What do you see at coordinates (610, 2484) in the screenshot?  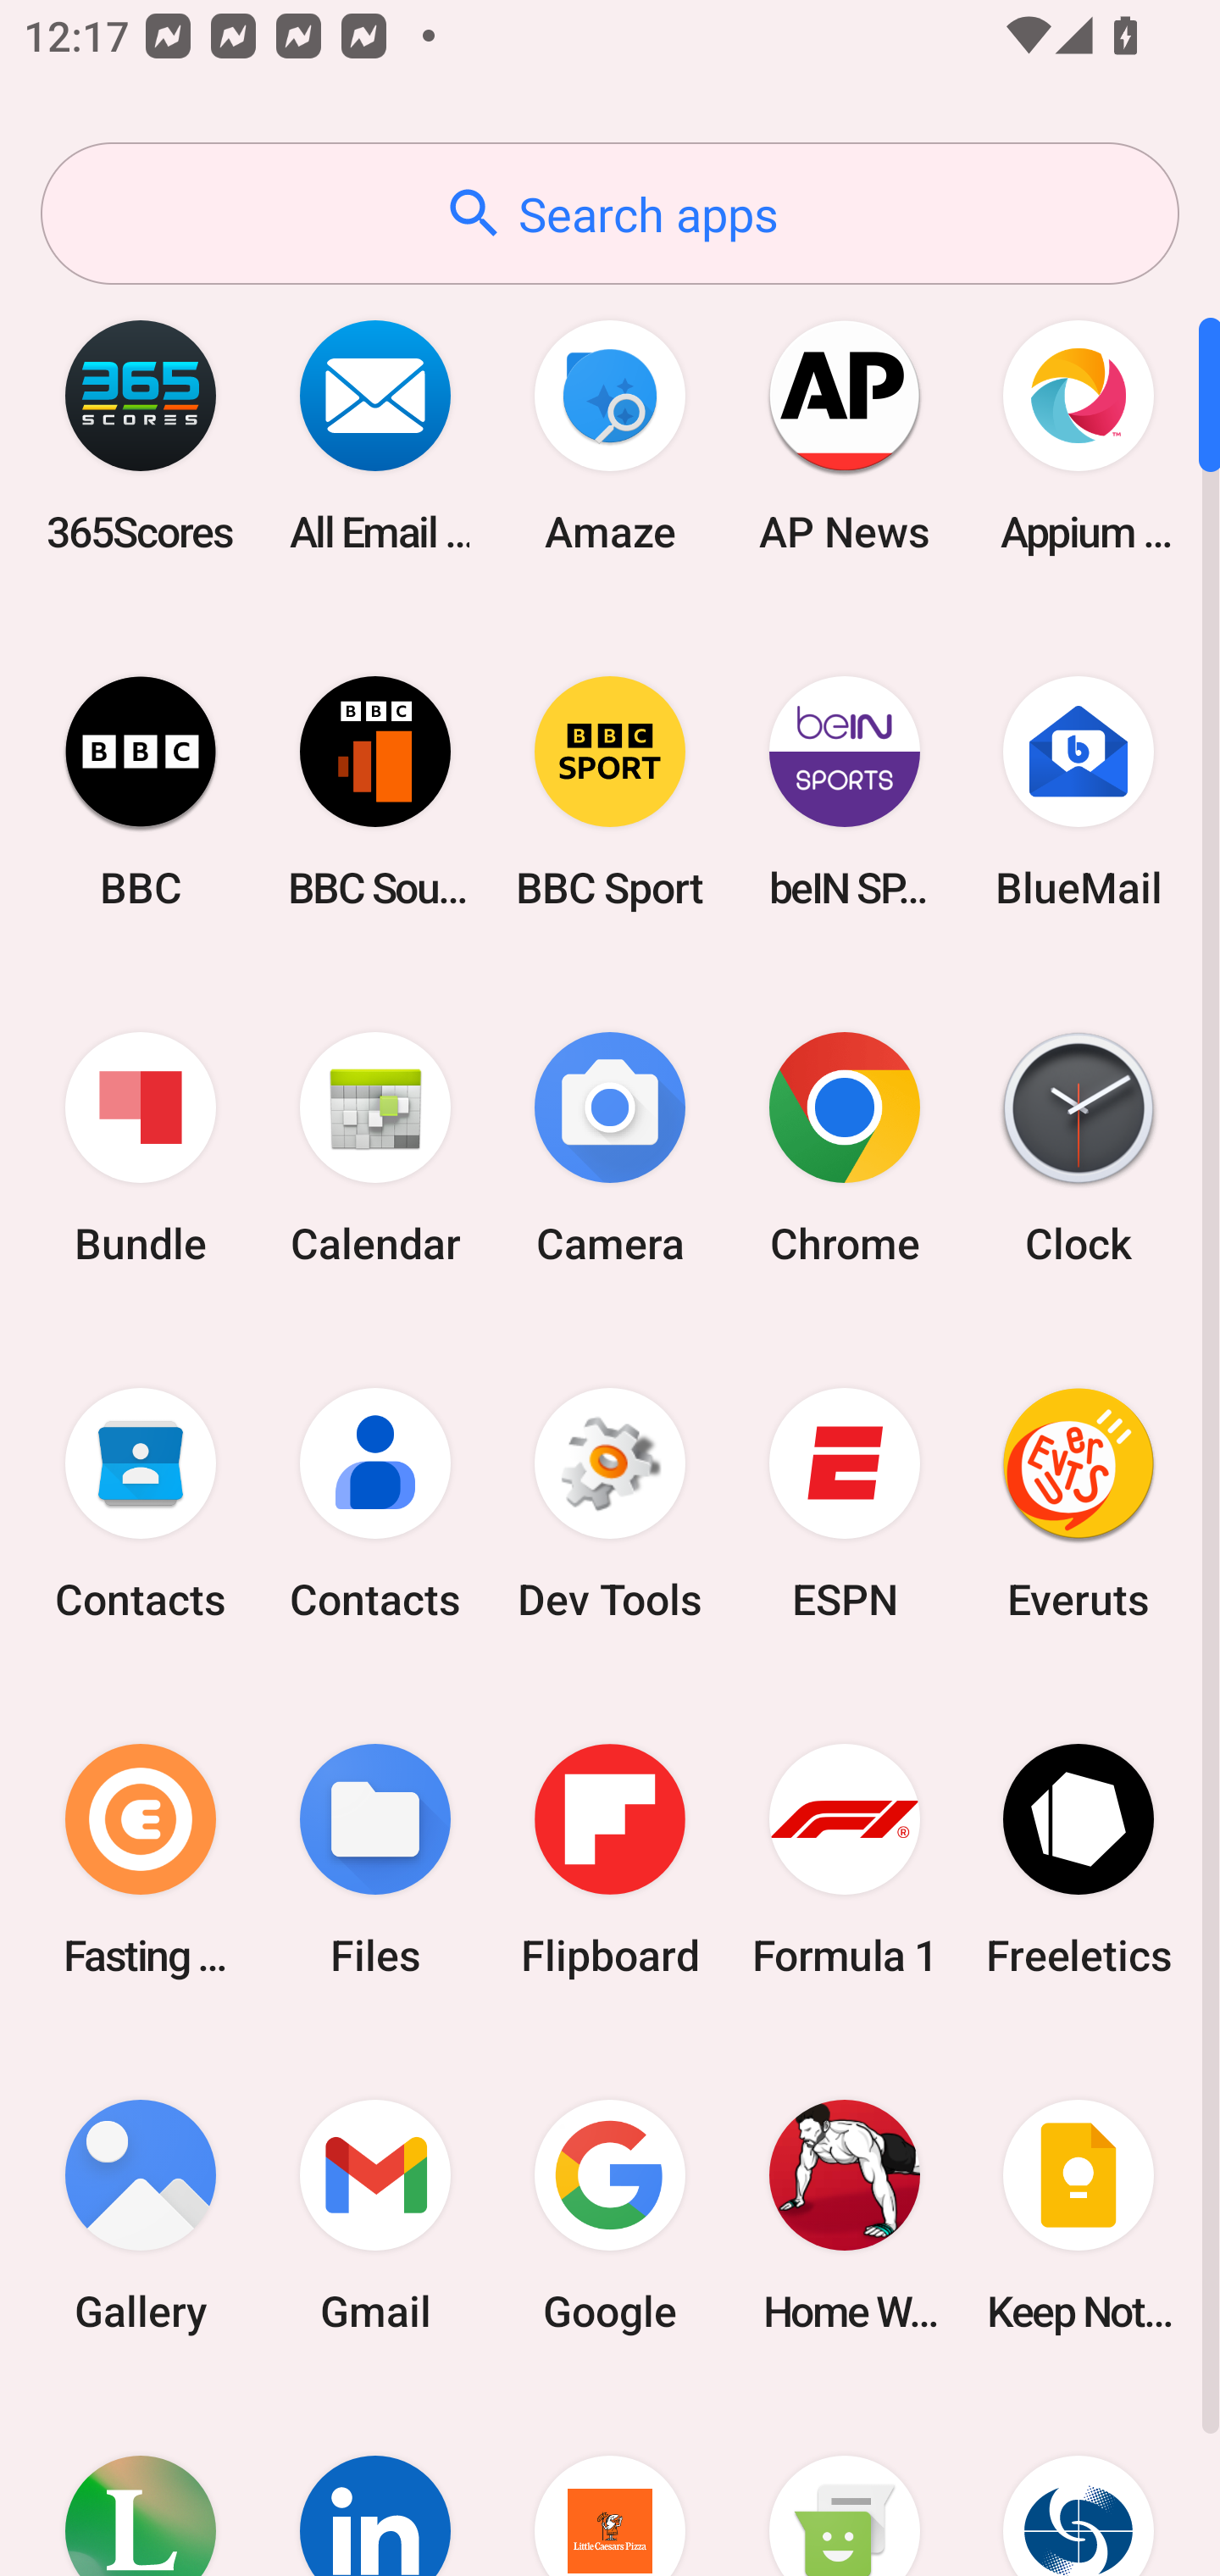 I see `Little Caesars Pizza` at bounding box center [610, 2484].